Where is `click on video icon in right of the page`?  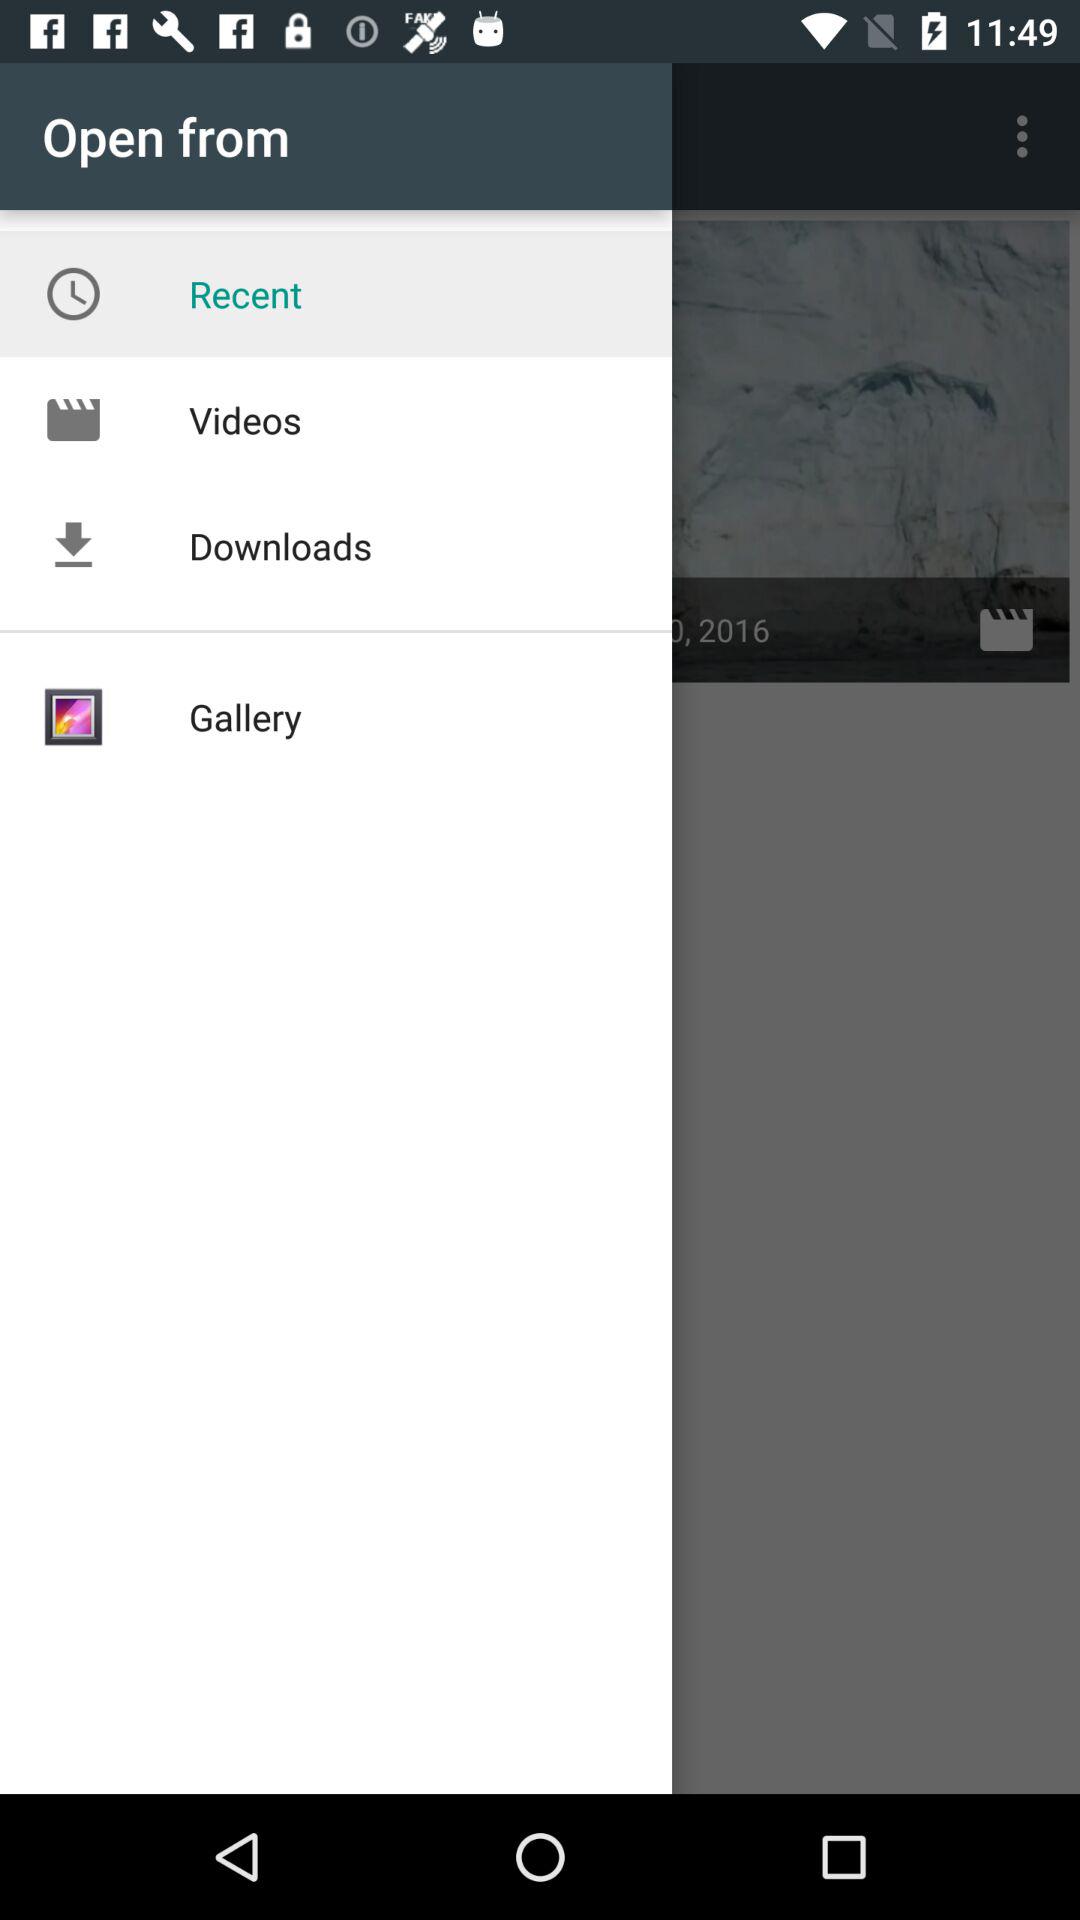 click on video icon in right of the page is located at coordinates (1006, 630).